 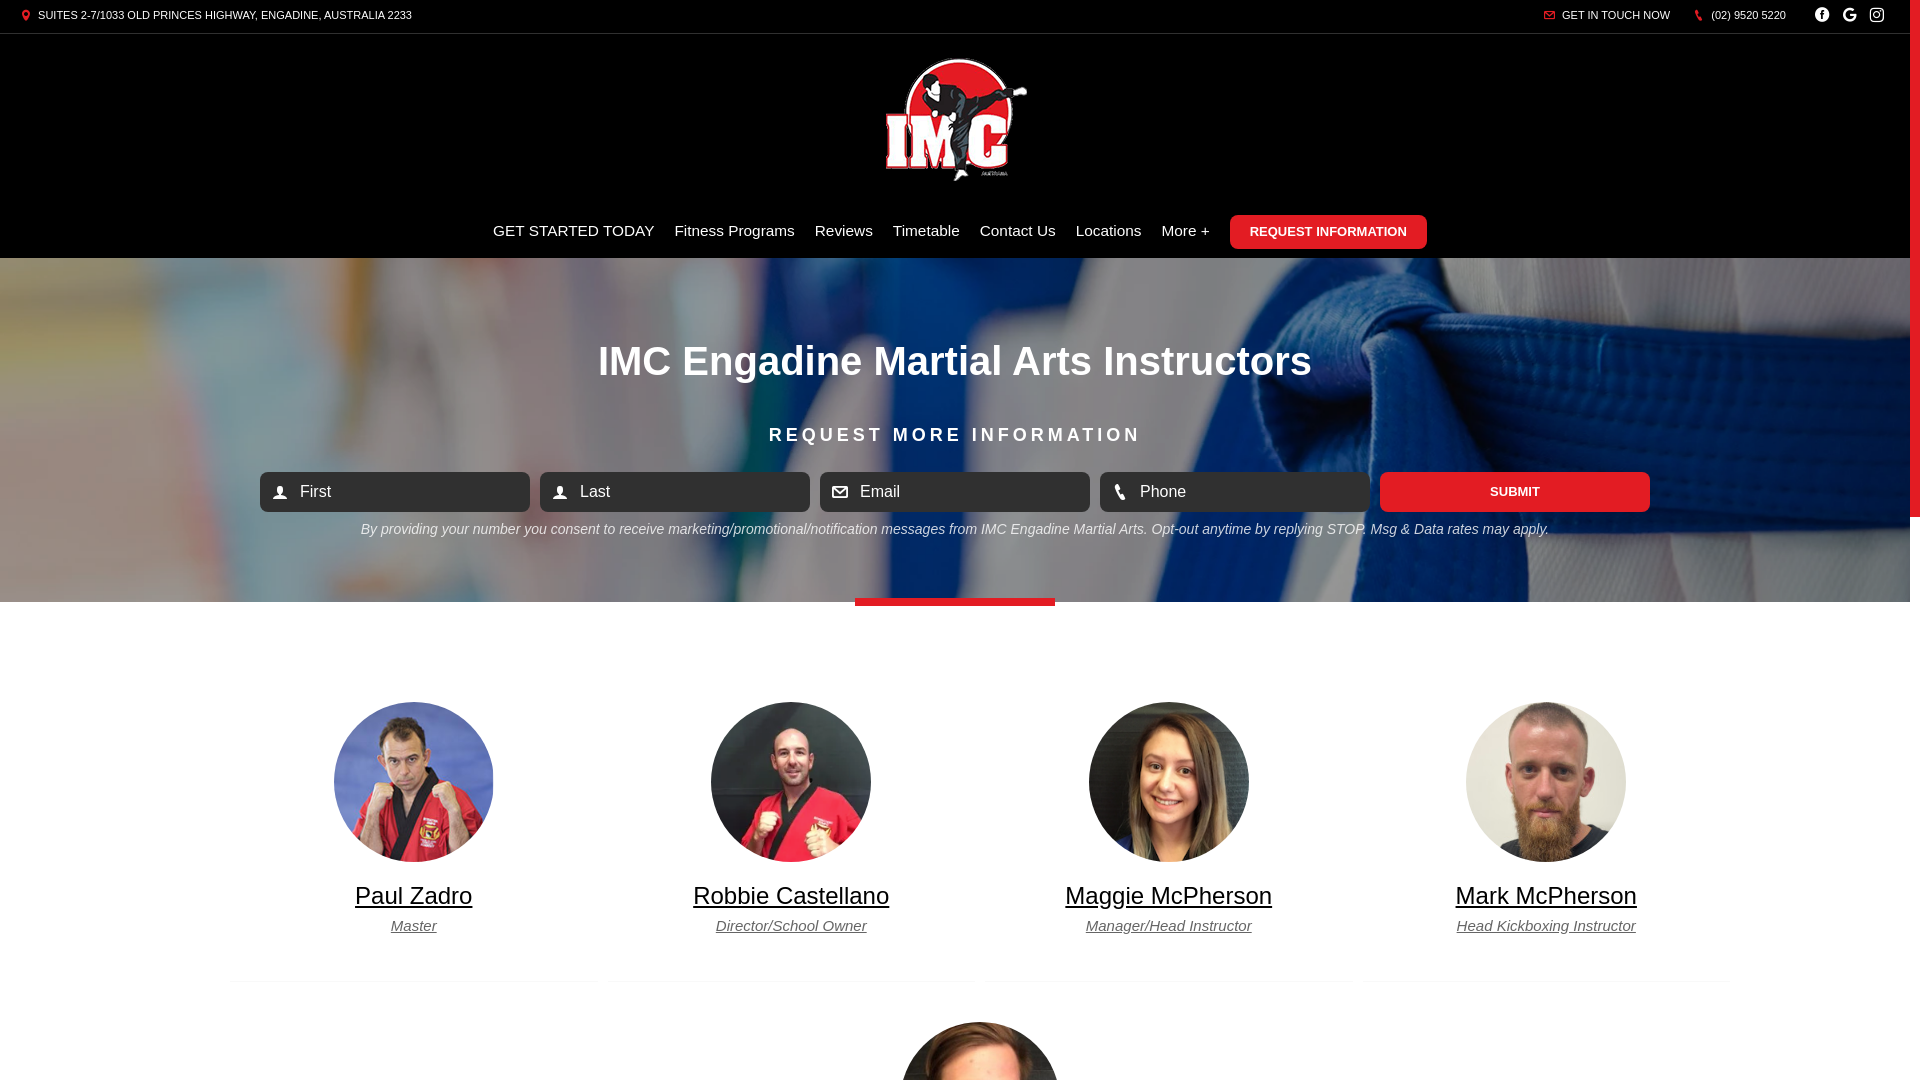 What do you see at coordinates (844, 231) in the screenshot?
I see `Reviews` at bounding box center [844, 231].